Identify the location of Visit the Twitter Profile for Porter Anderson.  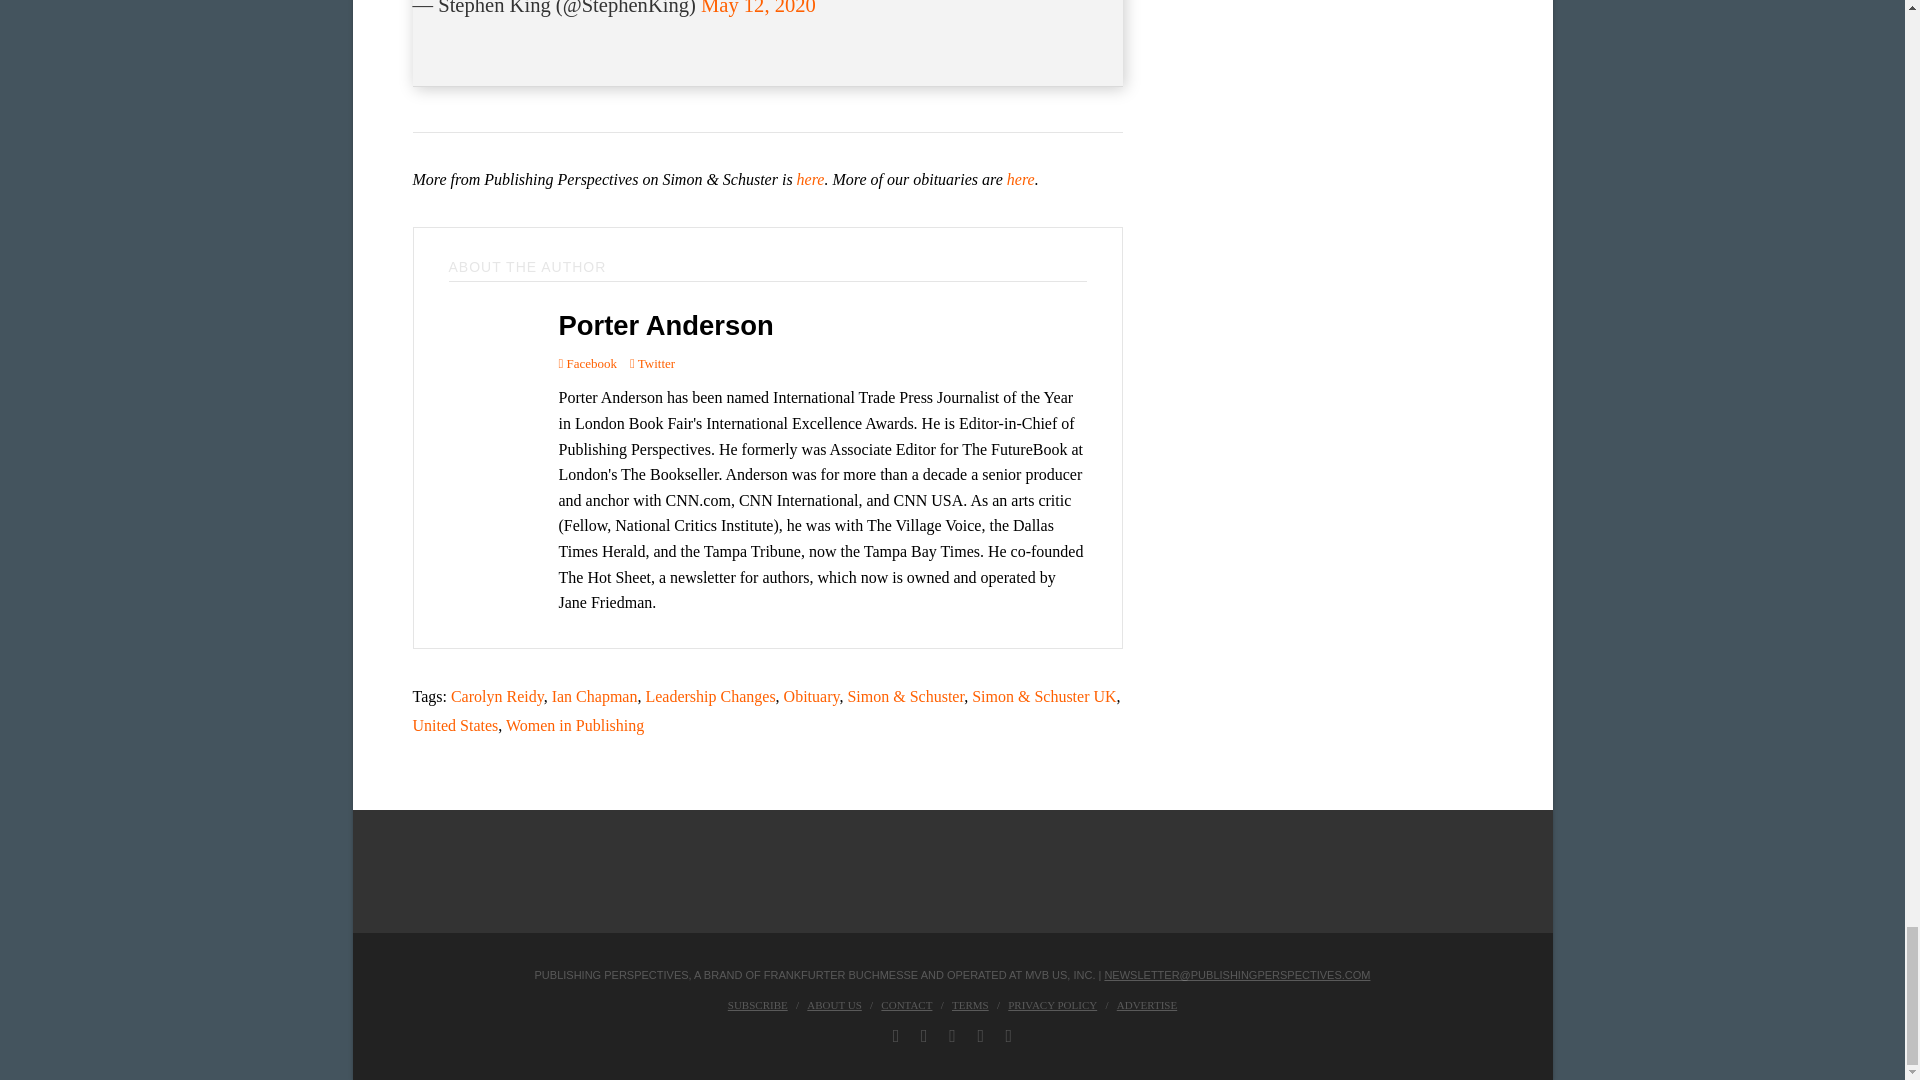
(652, 363).